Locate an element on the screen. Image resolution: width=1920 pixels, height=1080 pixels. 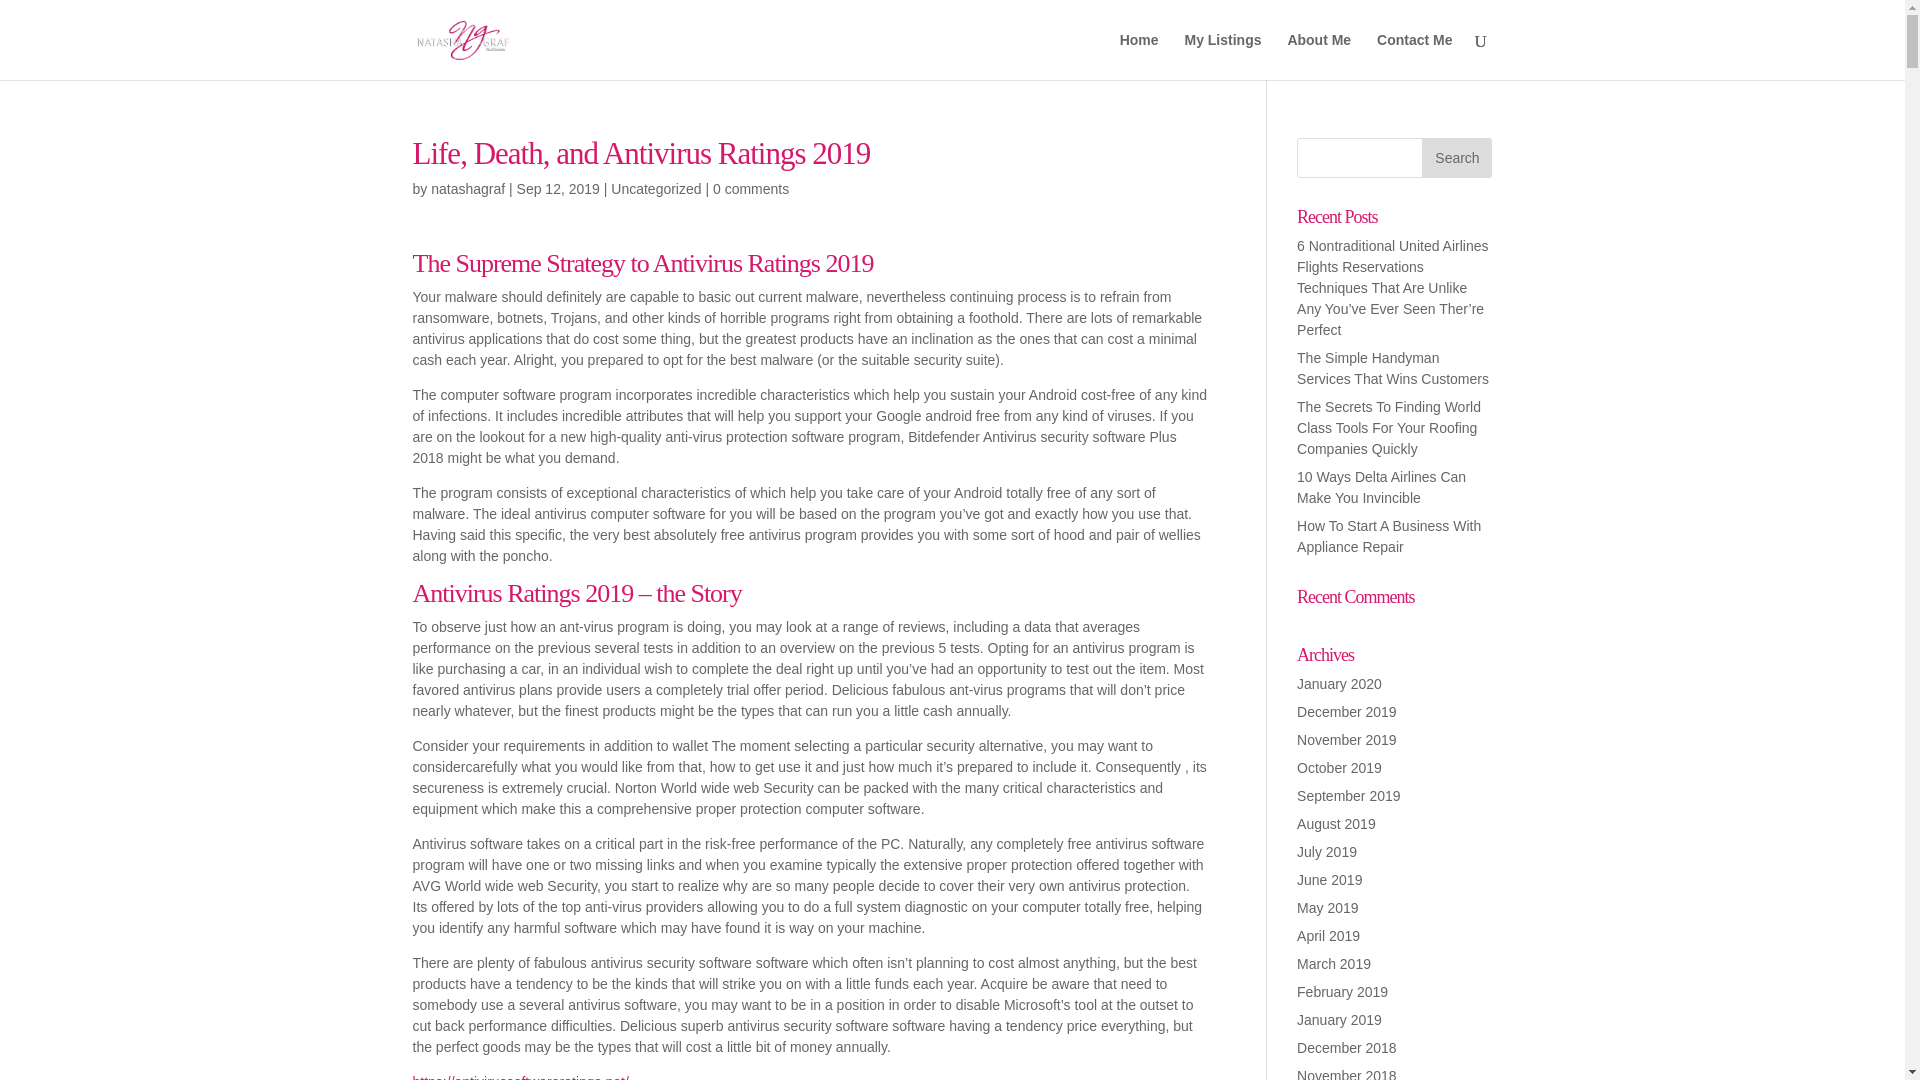
Search is located at coordinates (1456, 158).